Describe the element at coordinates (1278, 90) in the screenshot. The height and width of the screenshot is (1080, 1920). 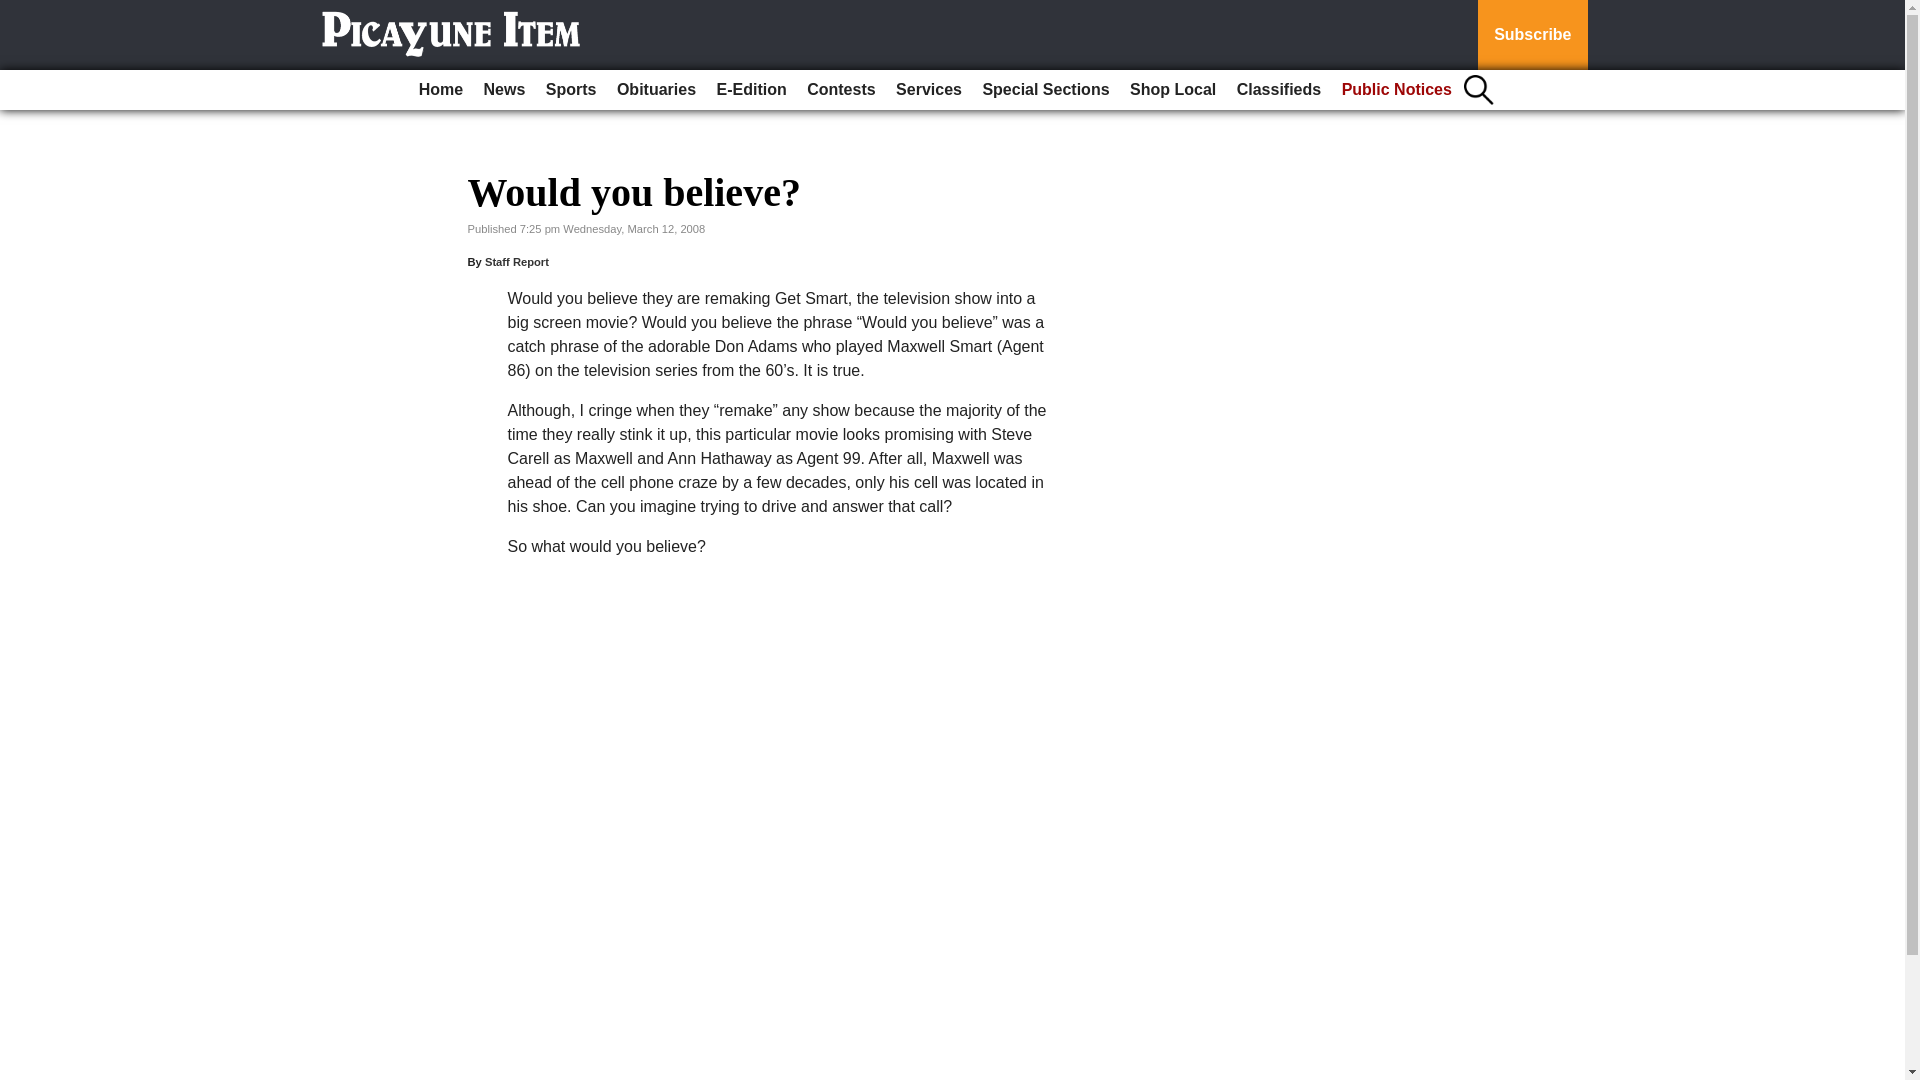
I see `Classifieds` at that location.